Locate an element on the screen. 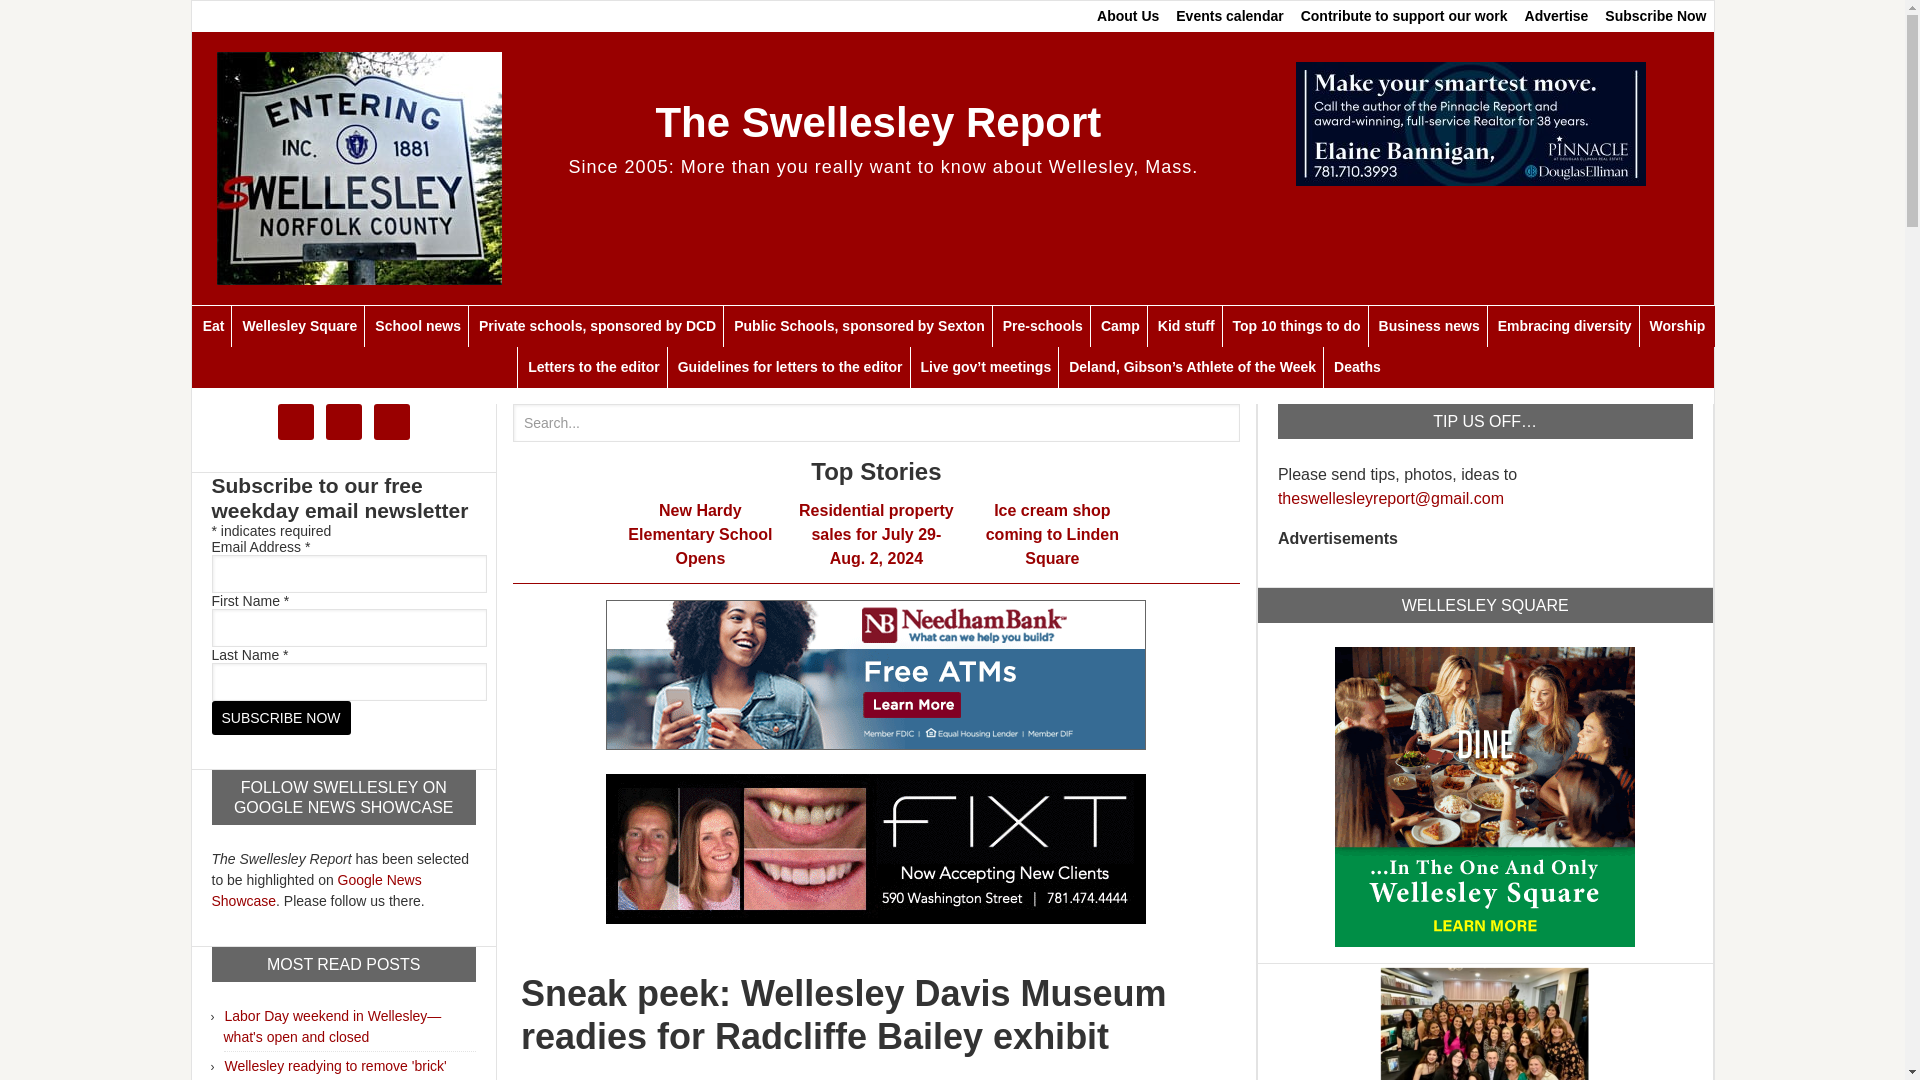  Top 10 things to do is located at coordinates (1296, 326).